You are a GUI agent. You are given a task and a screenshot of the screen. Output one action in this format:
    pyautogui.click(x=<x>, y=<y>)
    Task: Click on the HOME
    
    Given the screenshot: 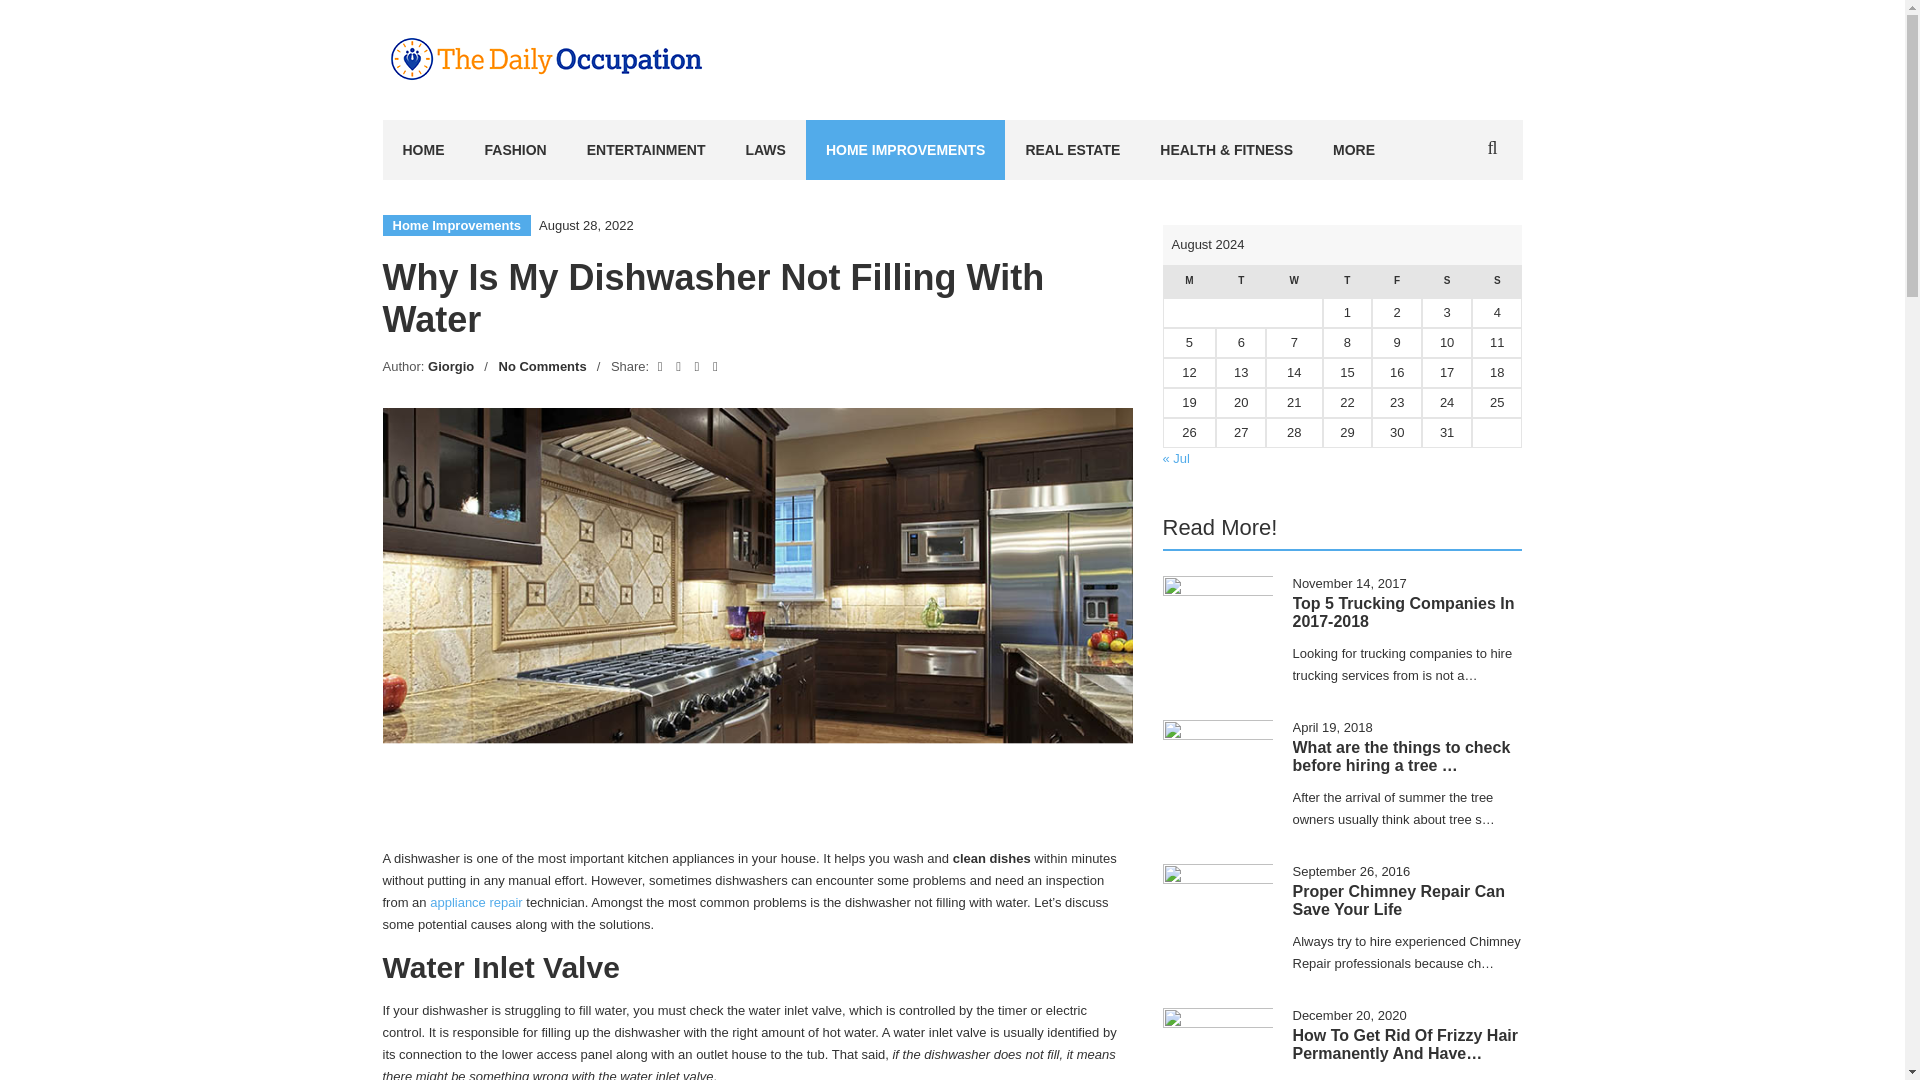 What is the action you would take?
    pyautogui.click(x=423, y=150)
    